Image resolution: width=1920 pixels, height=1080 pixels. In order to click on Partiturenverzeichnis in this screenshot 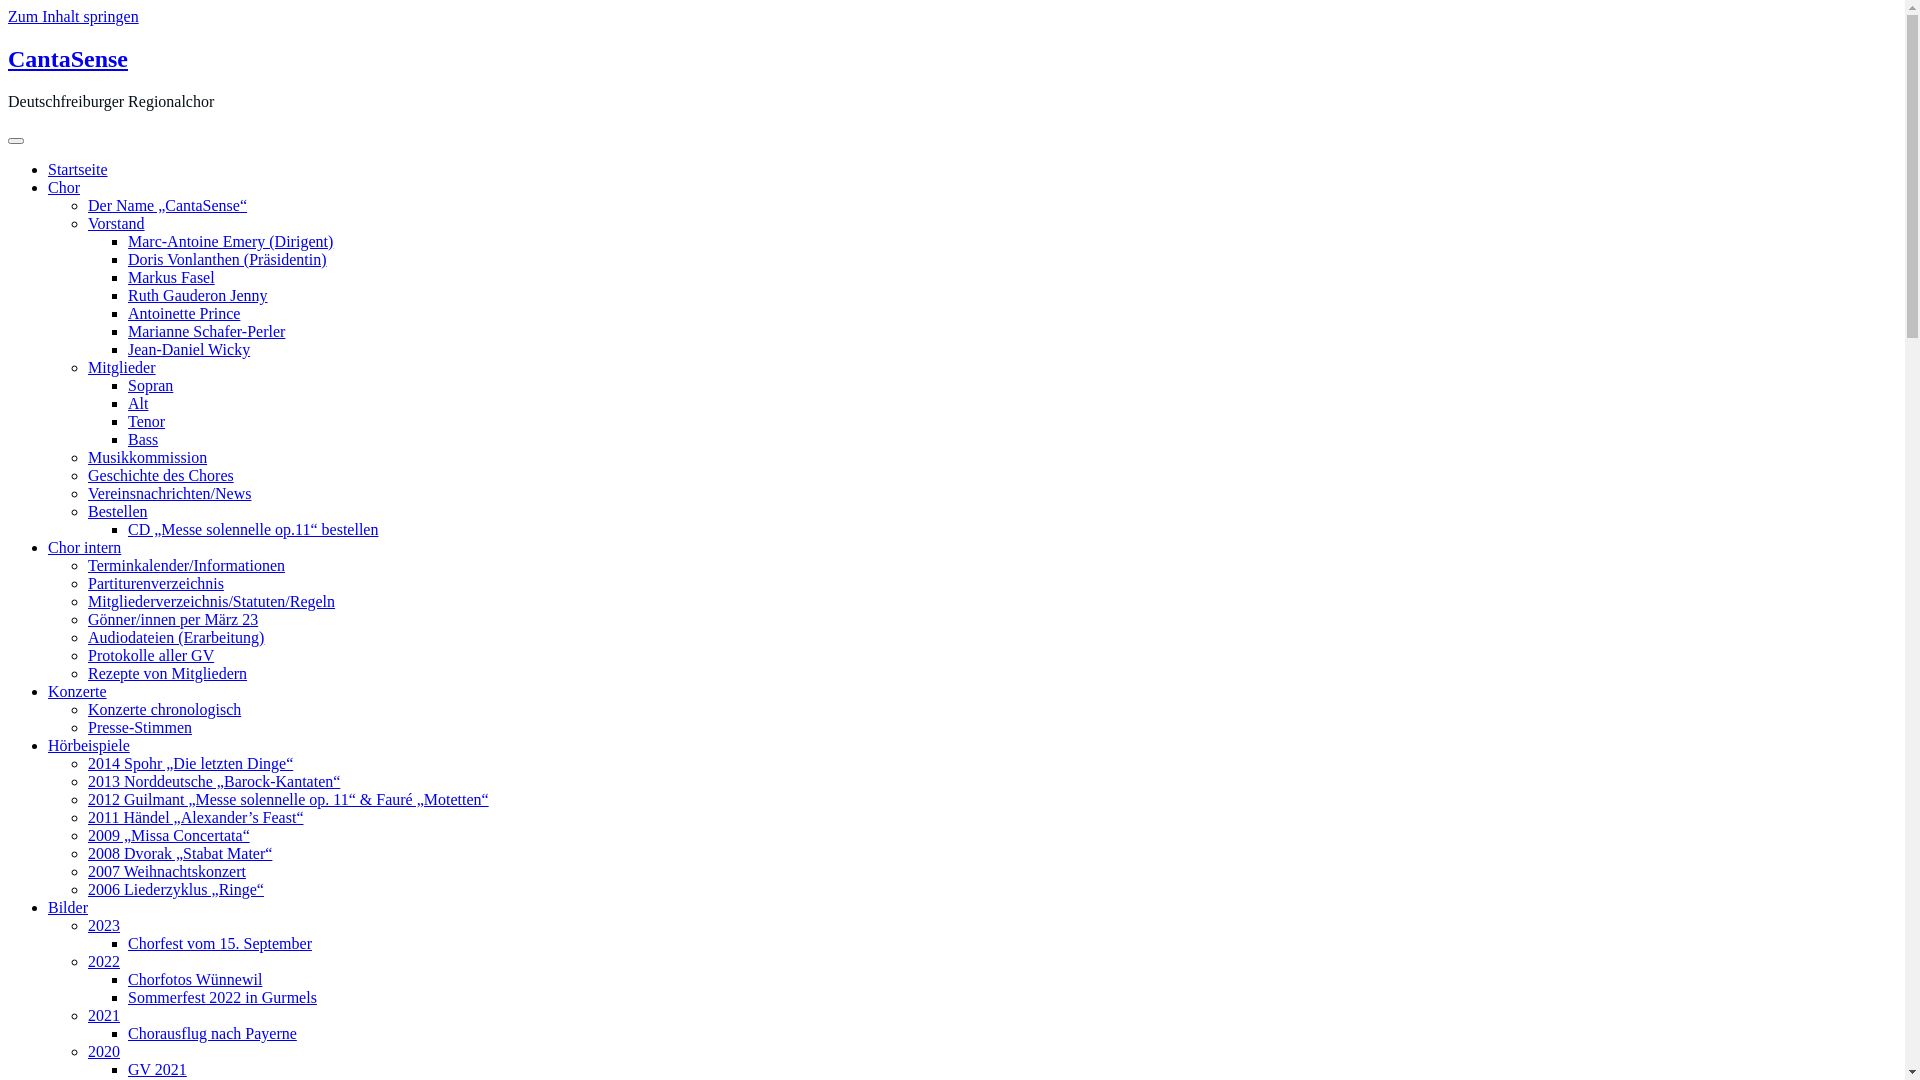, I will do `click(156, 584)`.